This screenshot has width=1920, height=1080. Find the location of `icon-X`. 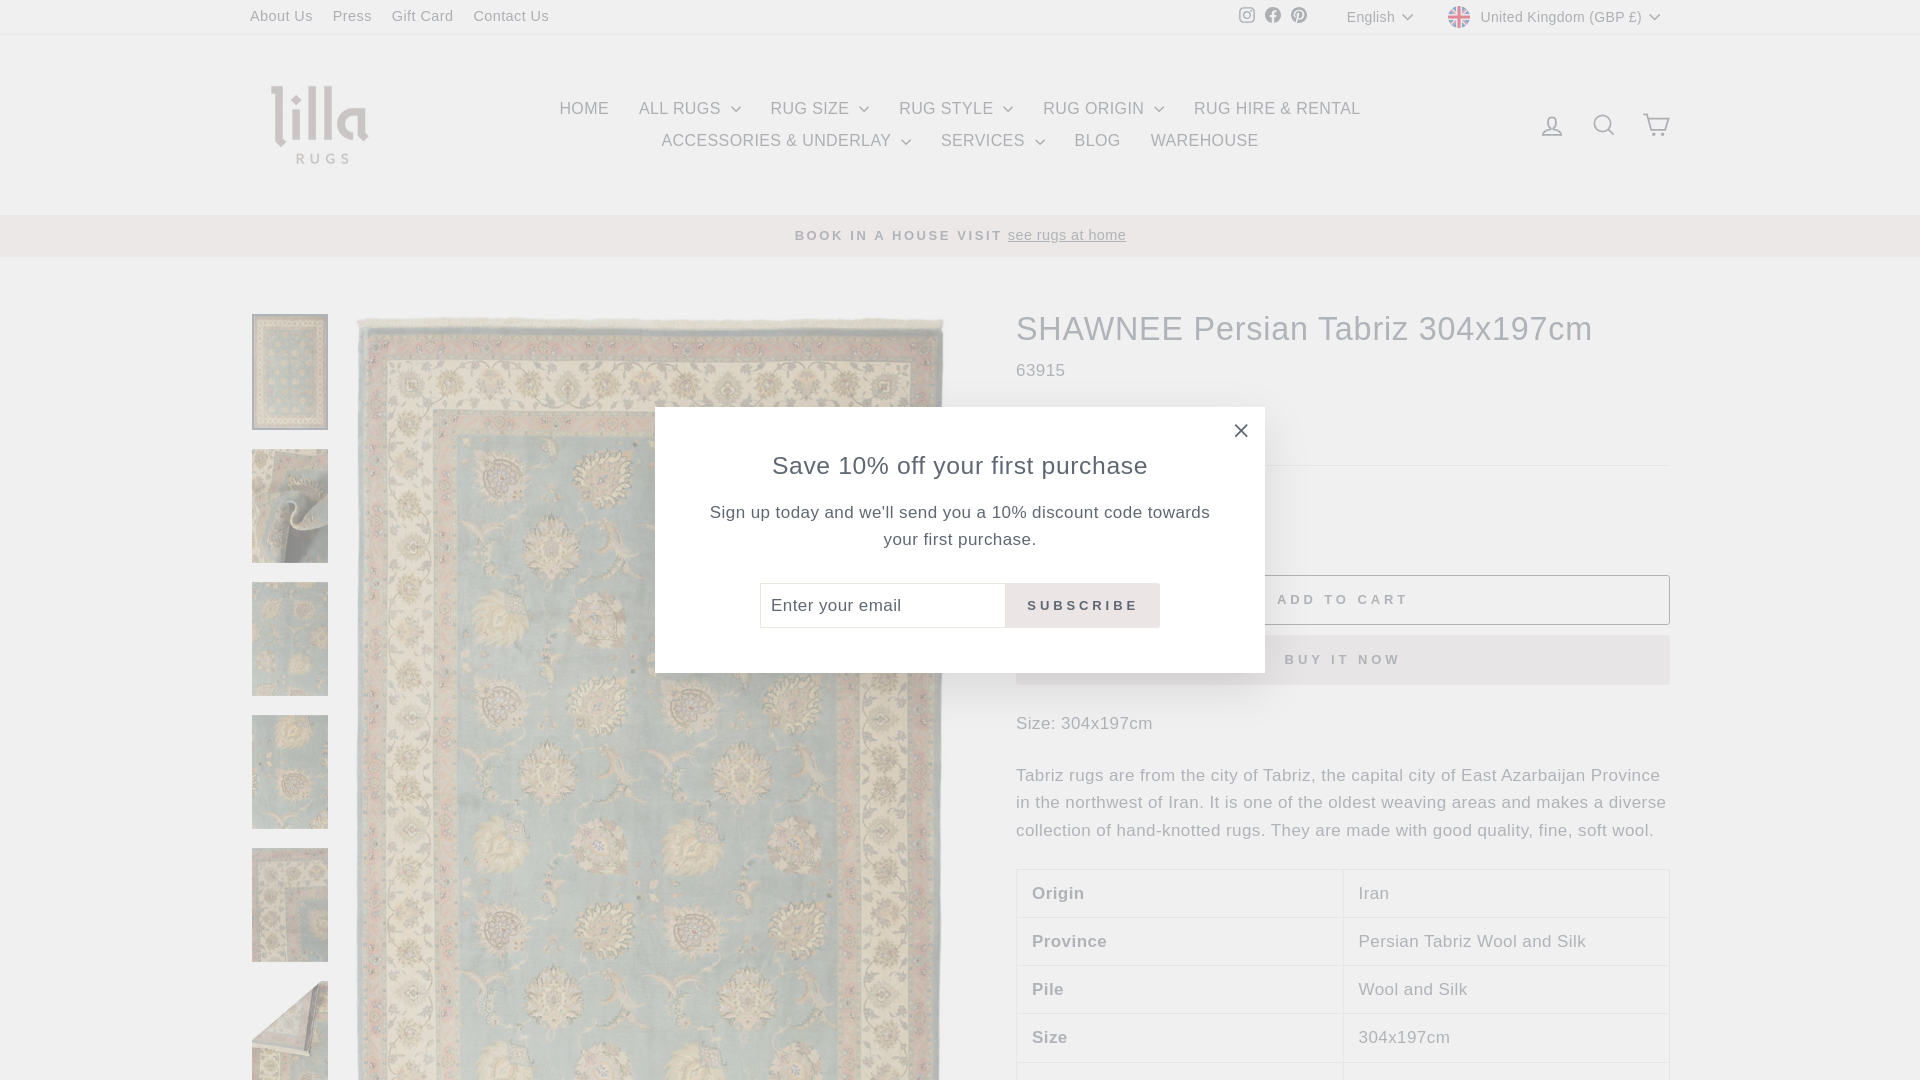

icon-X is located at coordinates (1240, 430).